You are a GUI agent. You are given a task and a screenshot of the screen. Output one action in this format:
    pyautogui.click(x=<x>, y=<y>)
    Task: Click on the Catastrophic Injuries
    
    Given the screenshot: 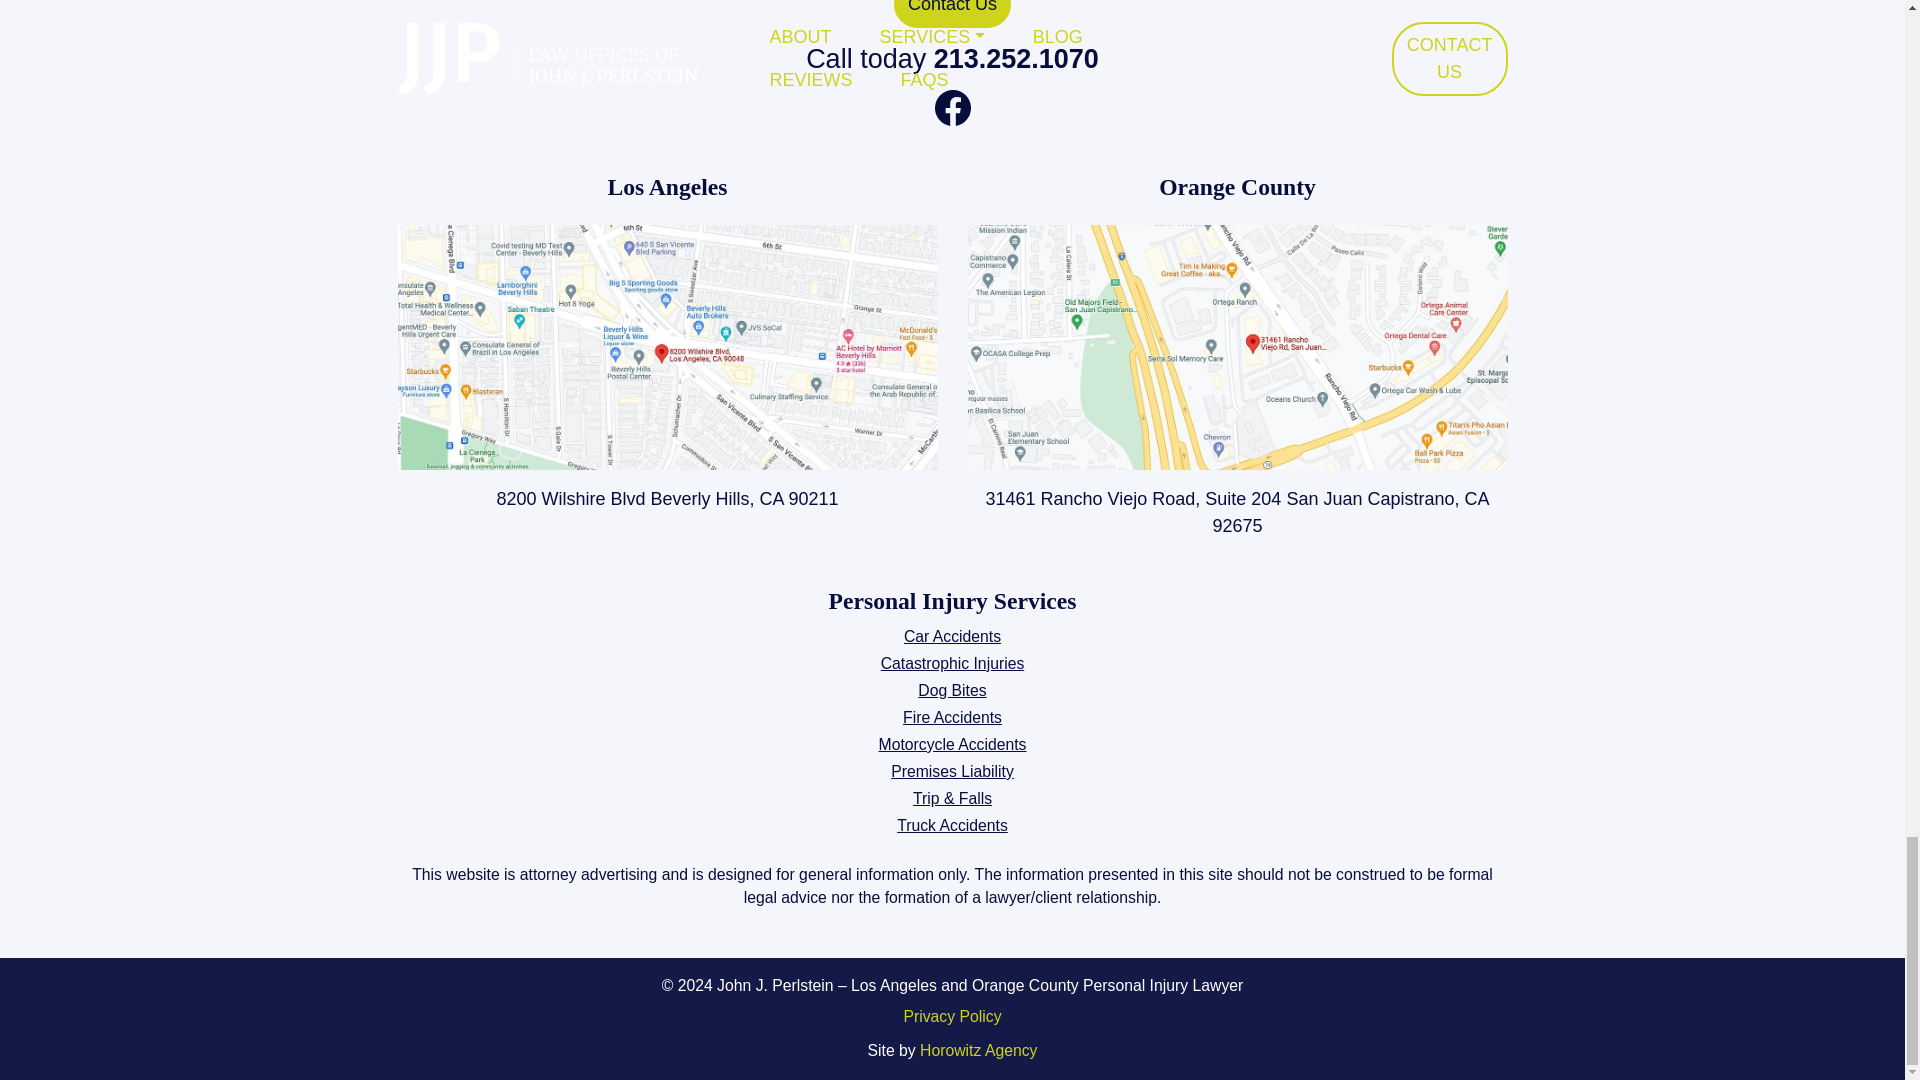 What is the action you would take?
    pyautogui.click(x=953, y=662)
    